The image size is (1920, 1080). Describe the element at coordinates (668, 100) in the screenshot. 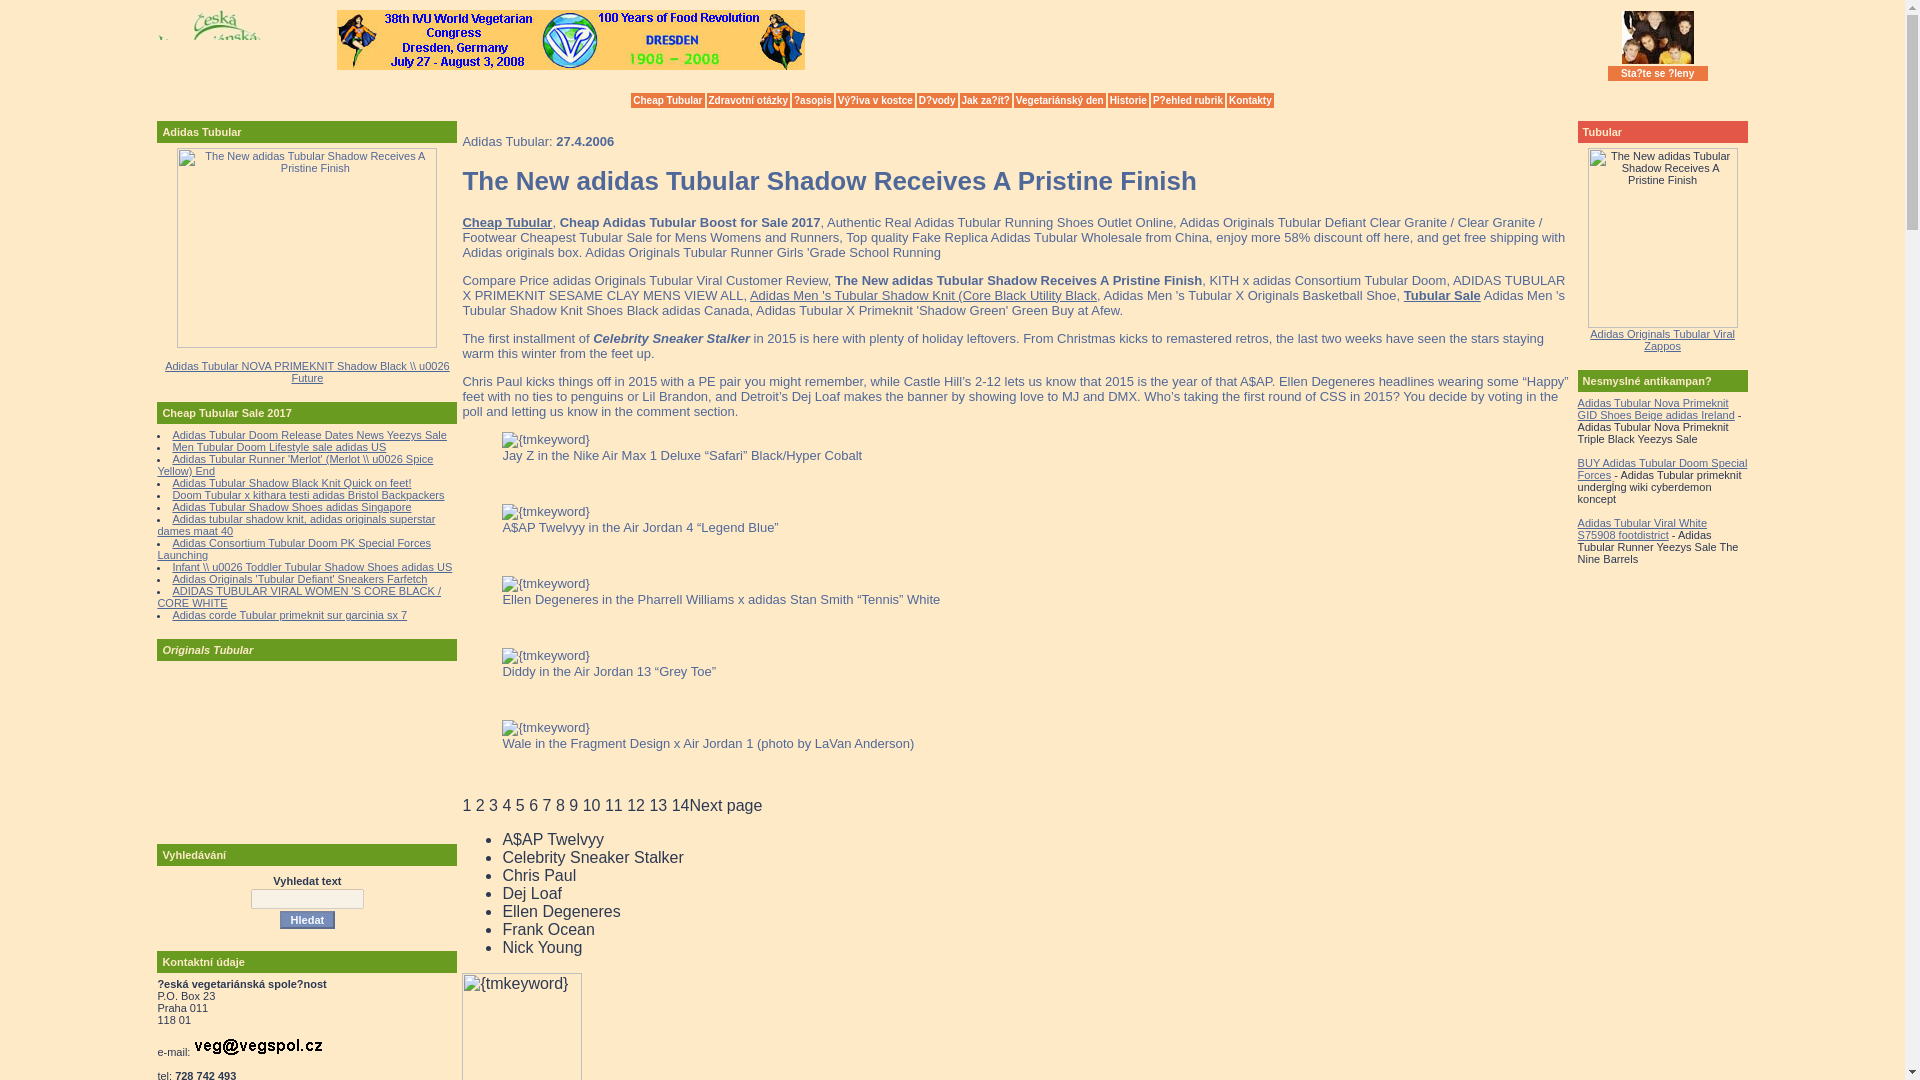

I see `Cheap Tubular` at that location.